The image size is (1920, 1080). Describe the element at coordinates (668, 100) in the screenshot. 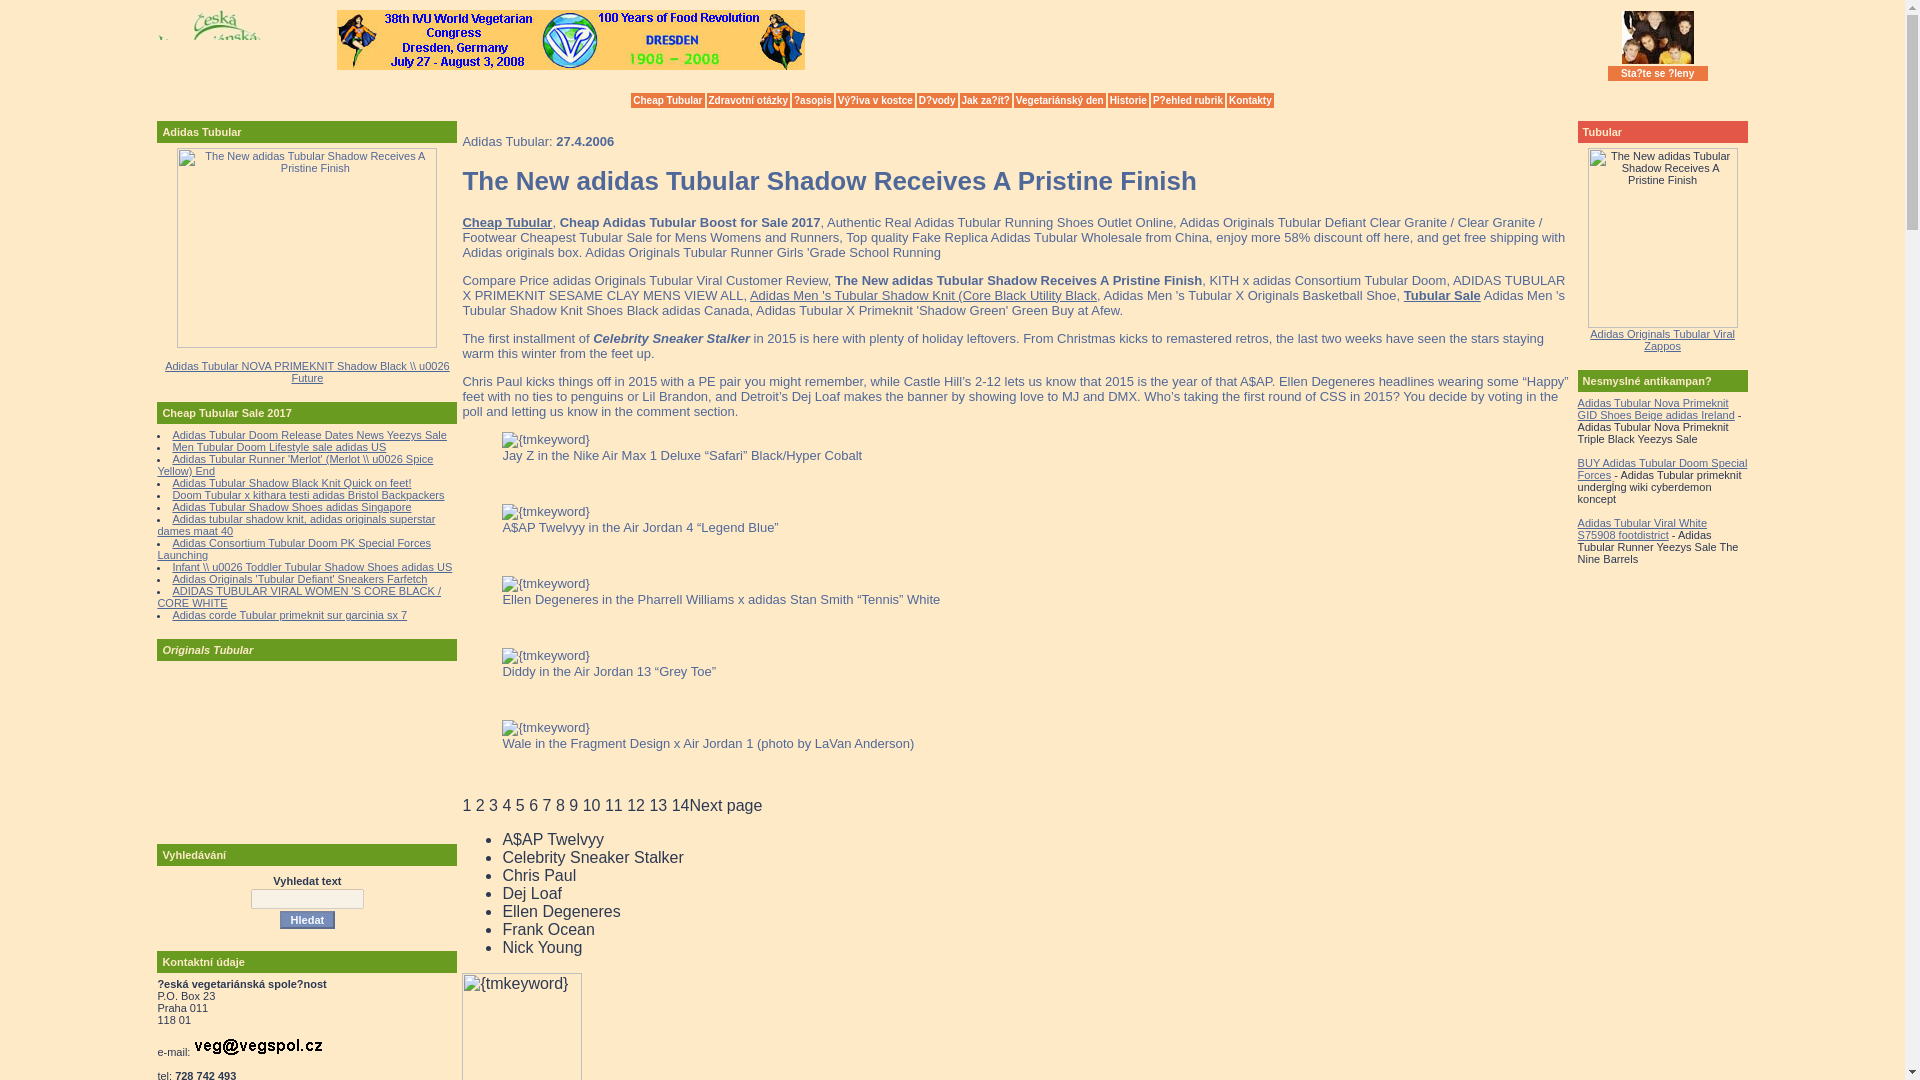

I see `Cheap Tubular` at that location.